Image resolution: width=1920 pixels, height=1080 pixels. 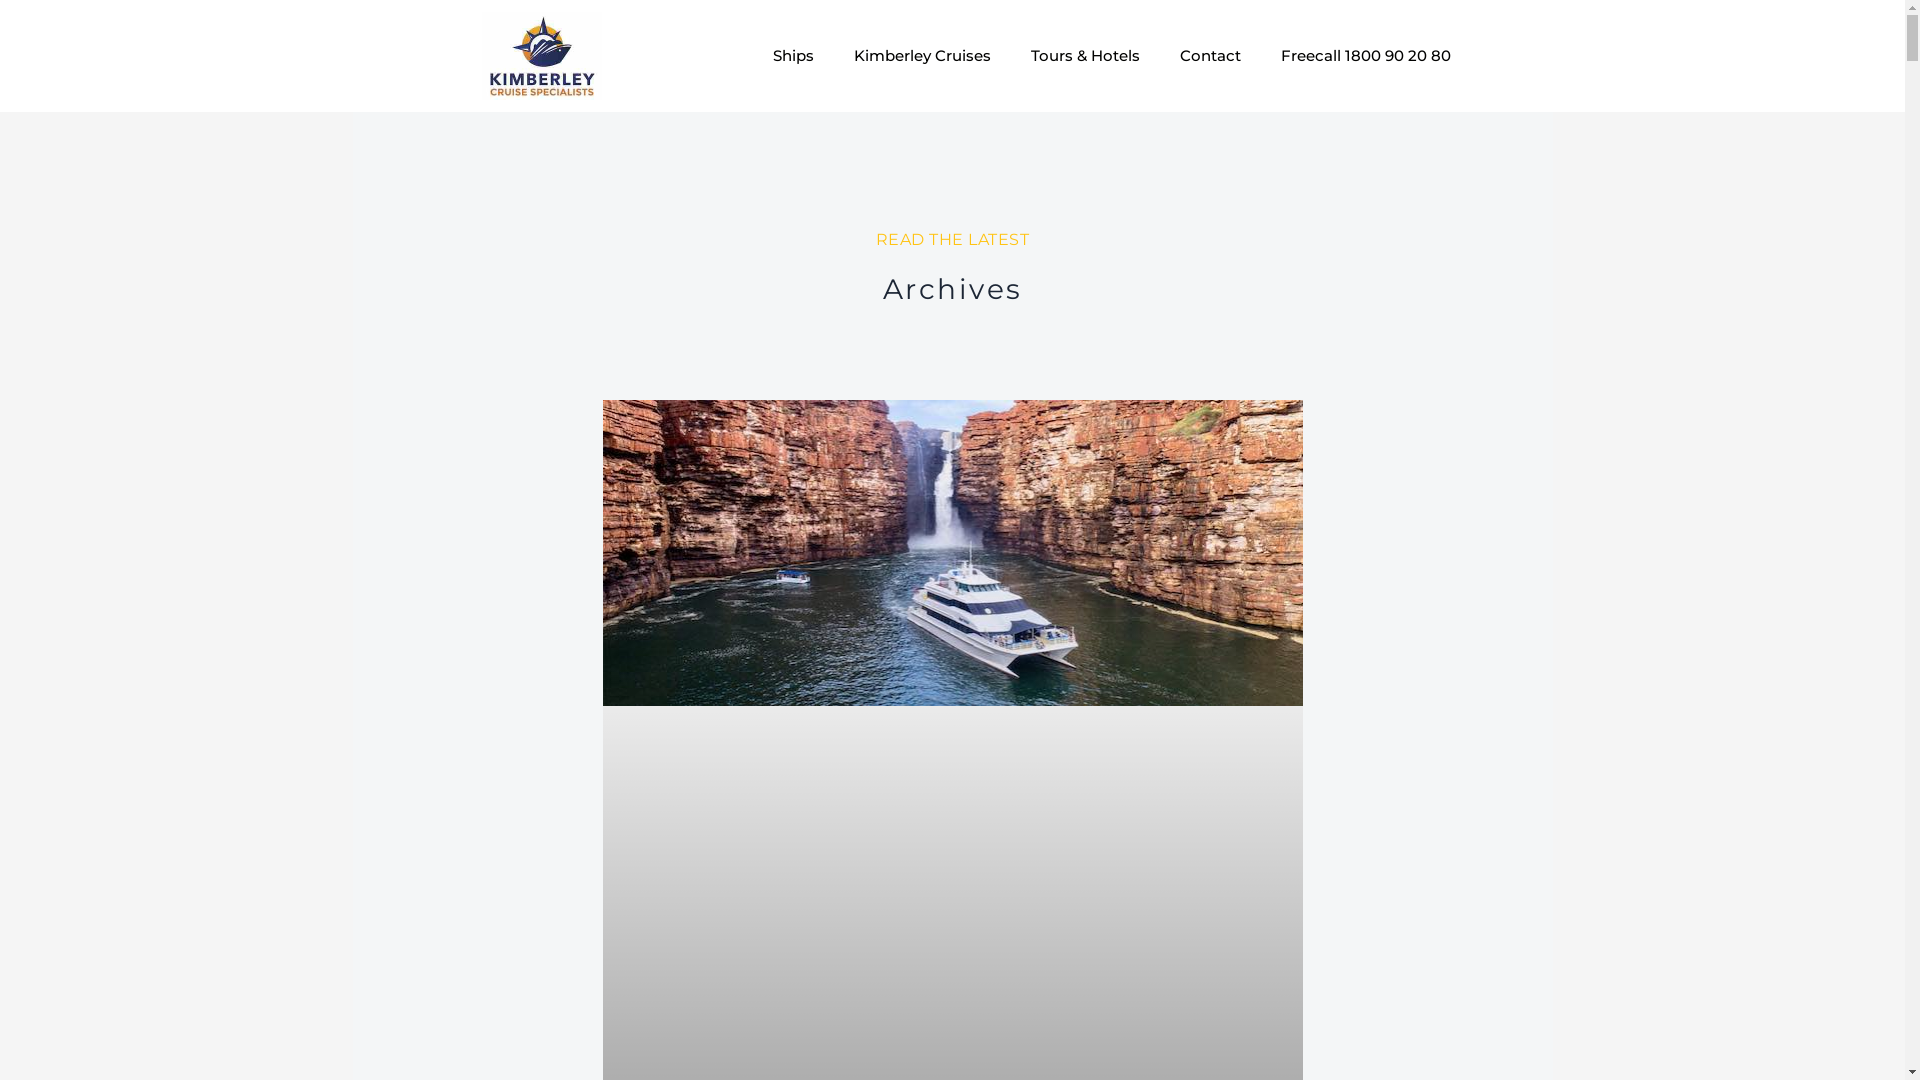 What do you see at coordinates (794, 56) in the screenshot?
I see `Ships` at bounding box center [794, 56].